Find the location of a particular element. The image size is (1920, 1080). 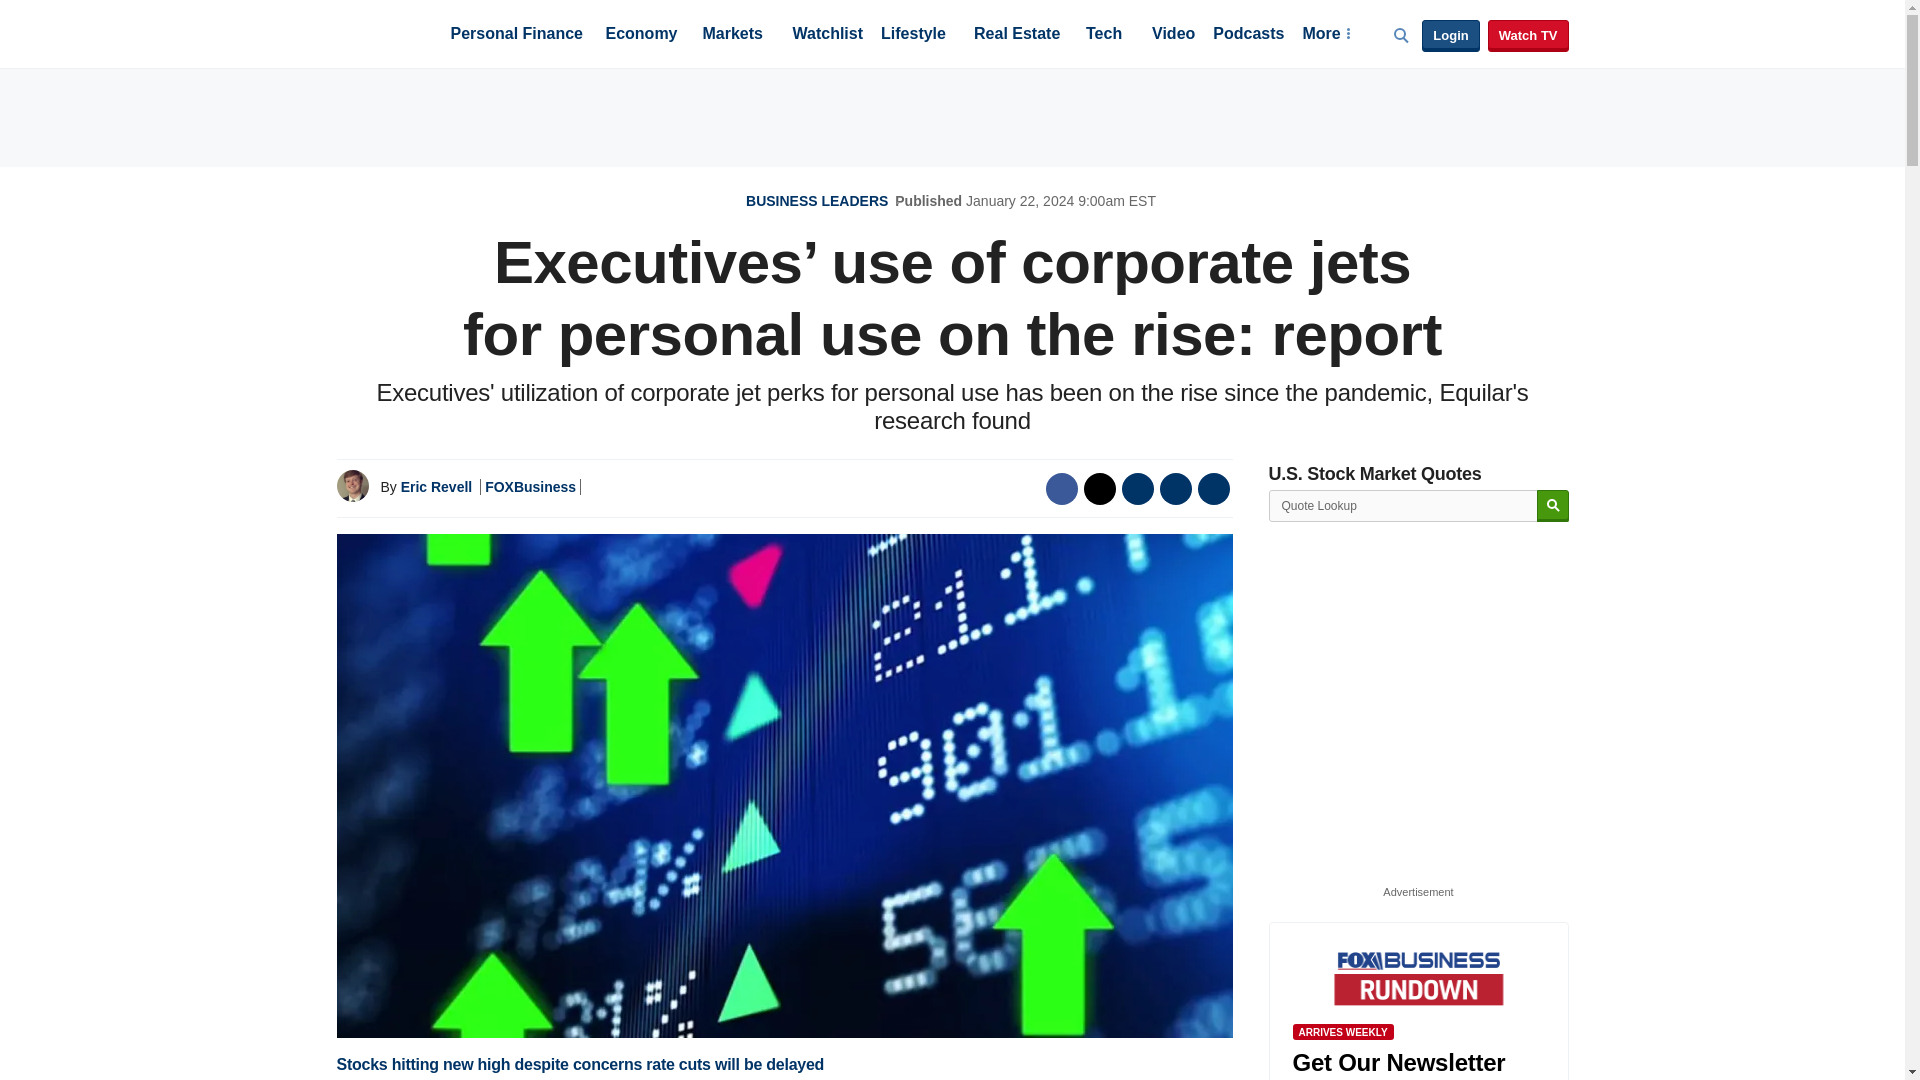

Economy is located at coordinates (642, 35).